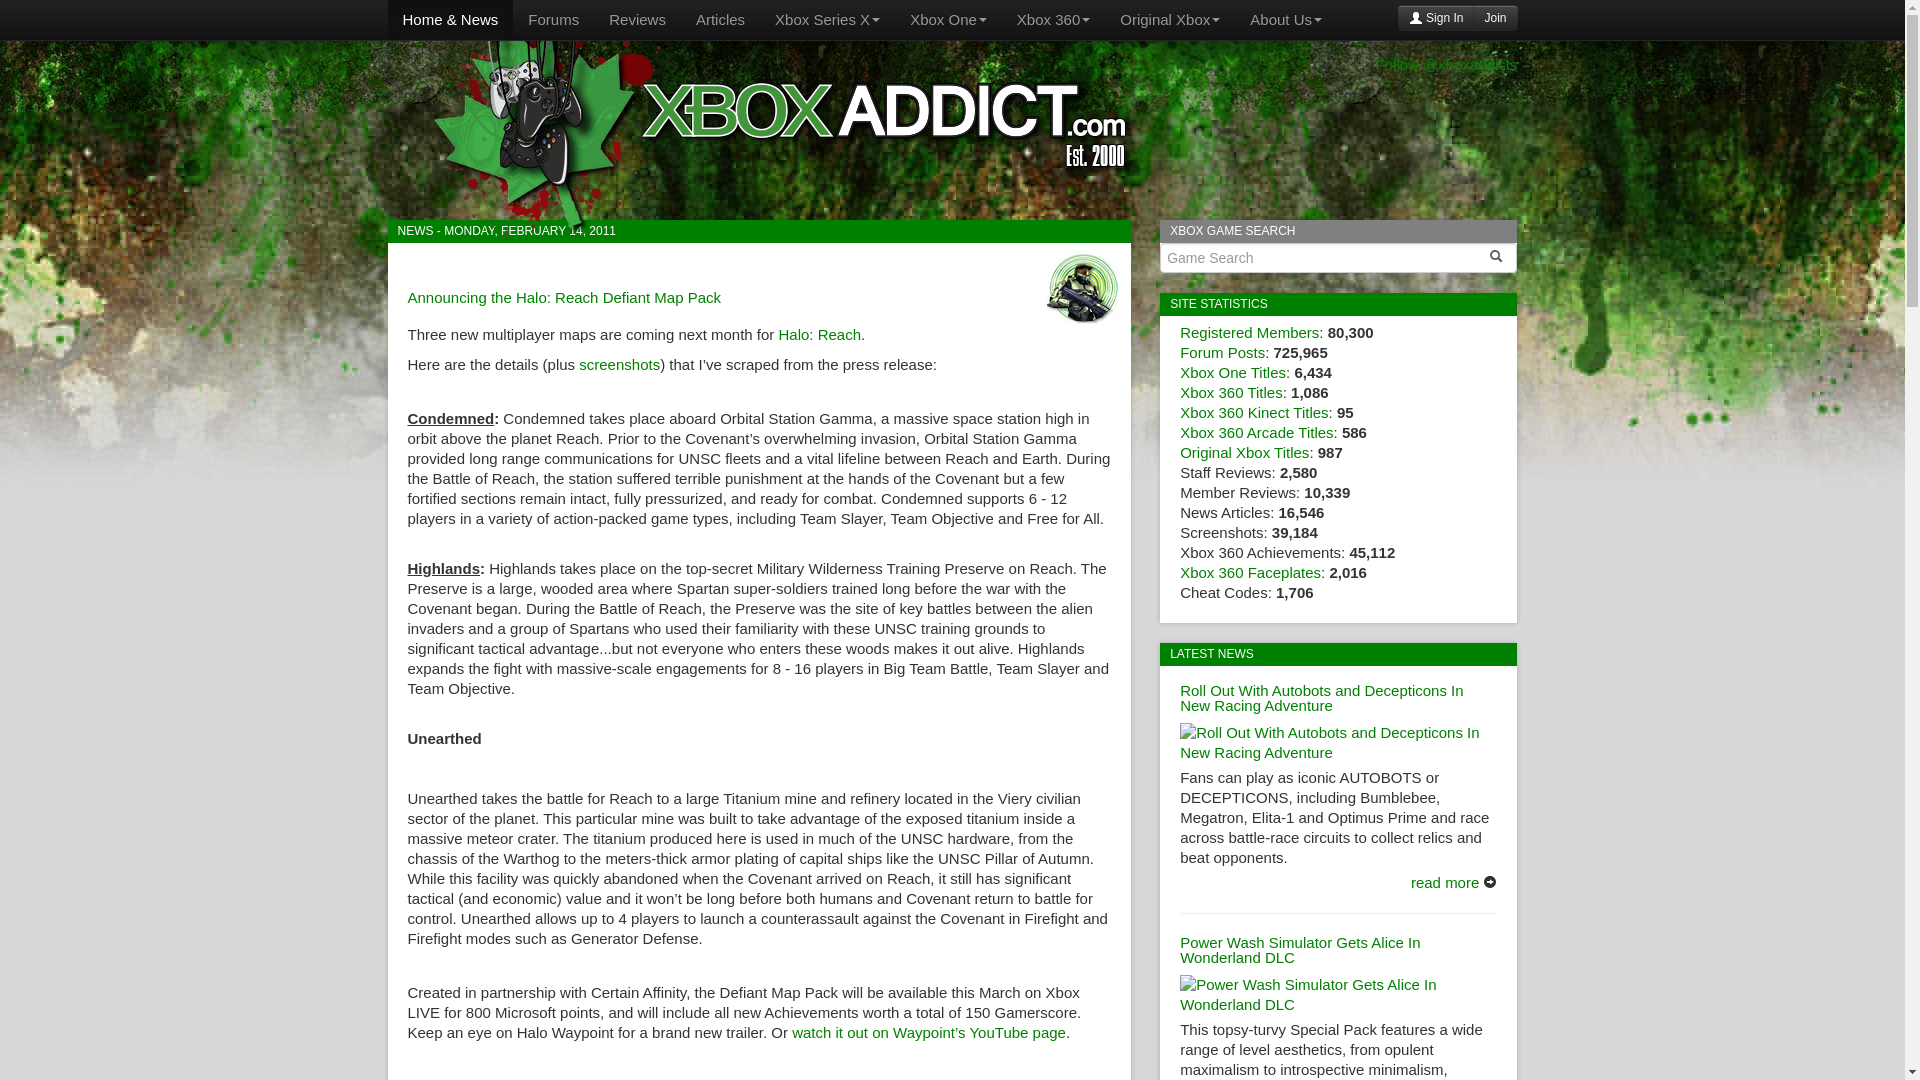 This screenshot has height=1080, width=1920. I want to click on Sign In, so click(1436, 18).